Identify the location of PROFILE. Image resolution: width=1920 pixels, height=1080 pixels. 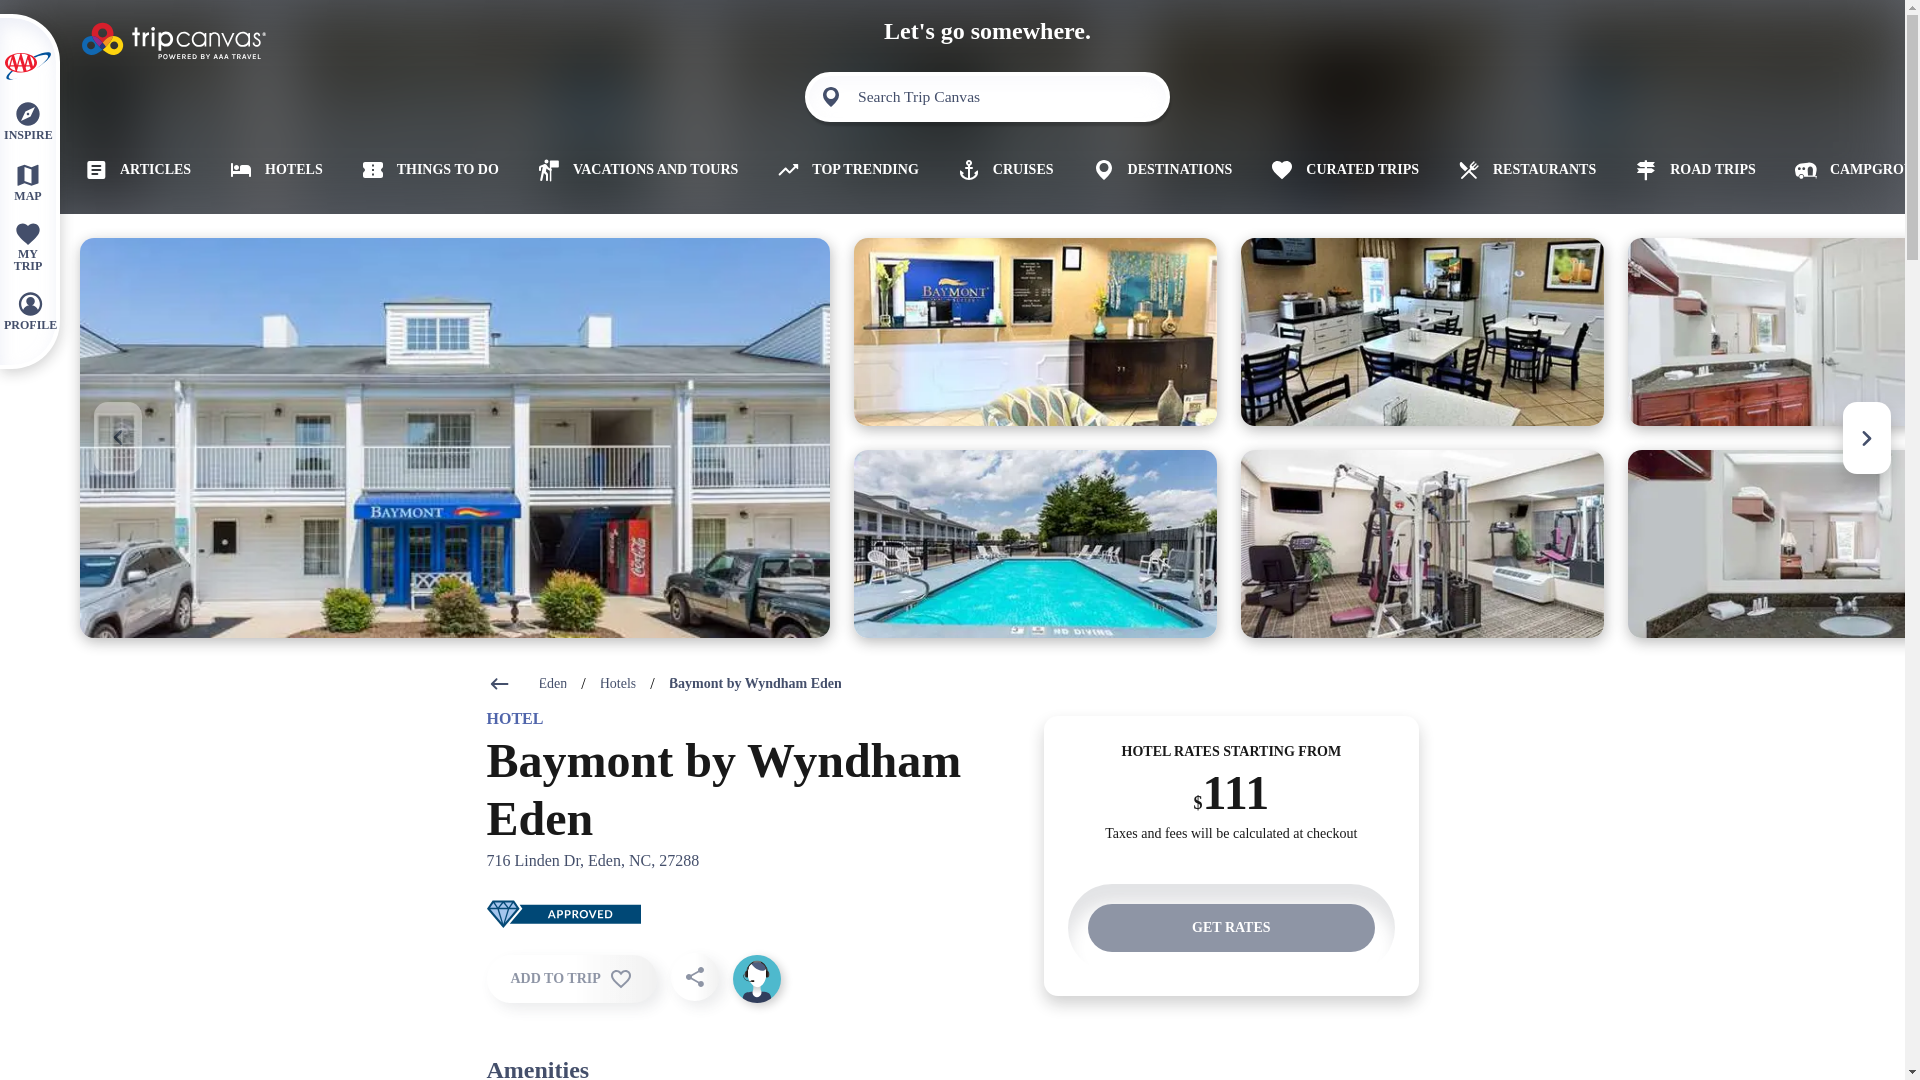
(30, 310).